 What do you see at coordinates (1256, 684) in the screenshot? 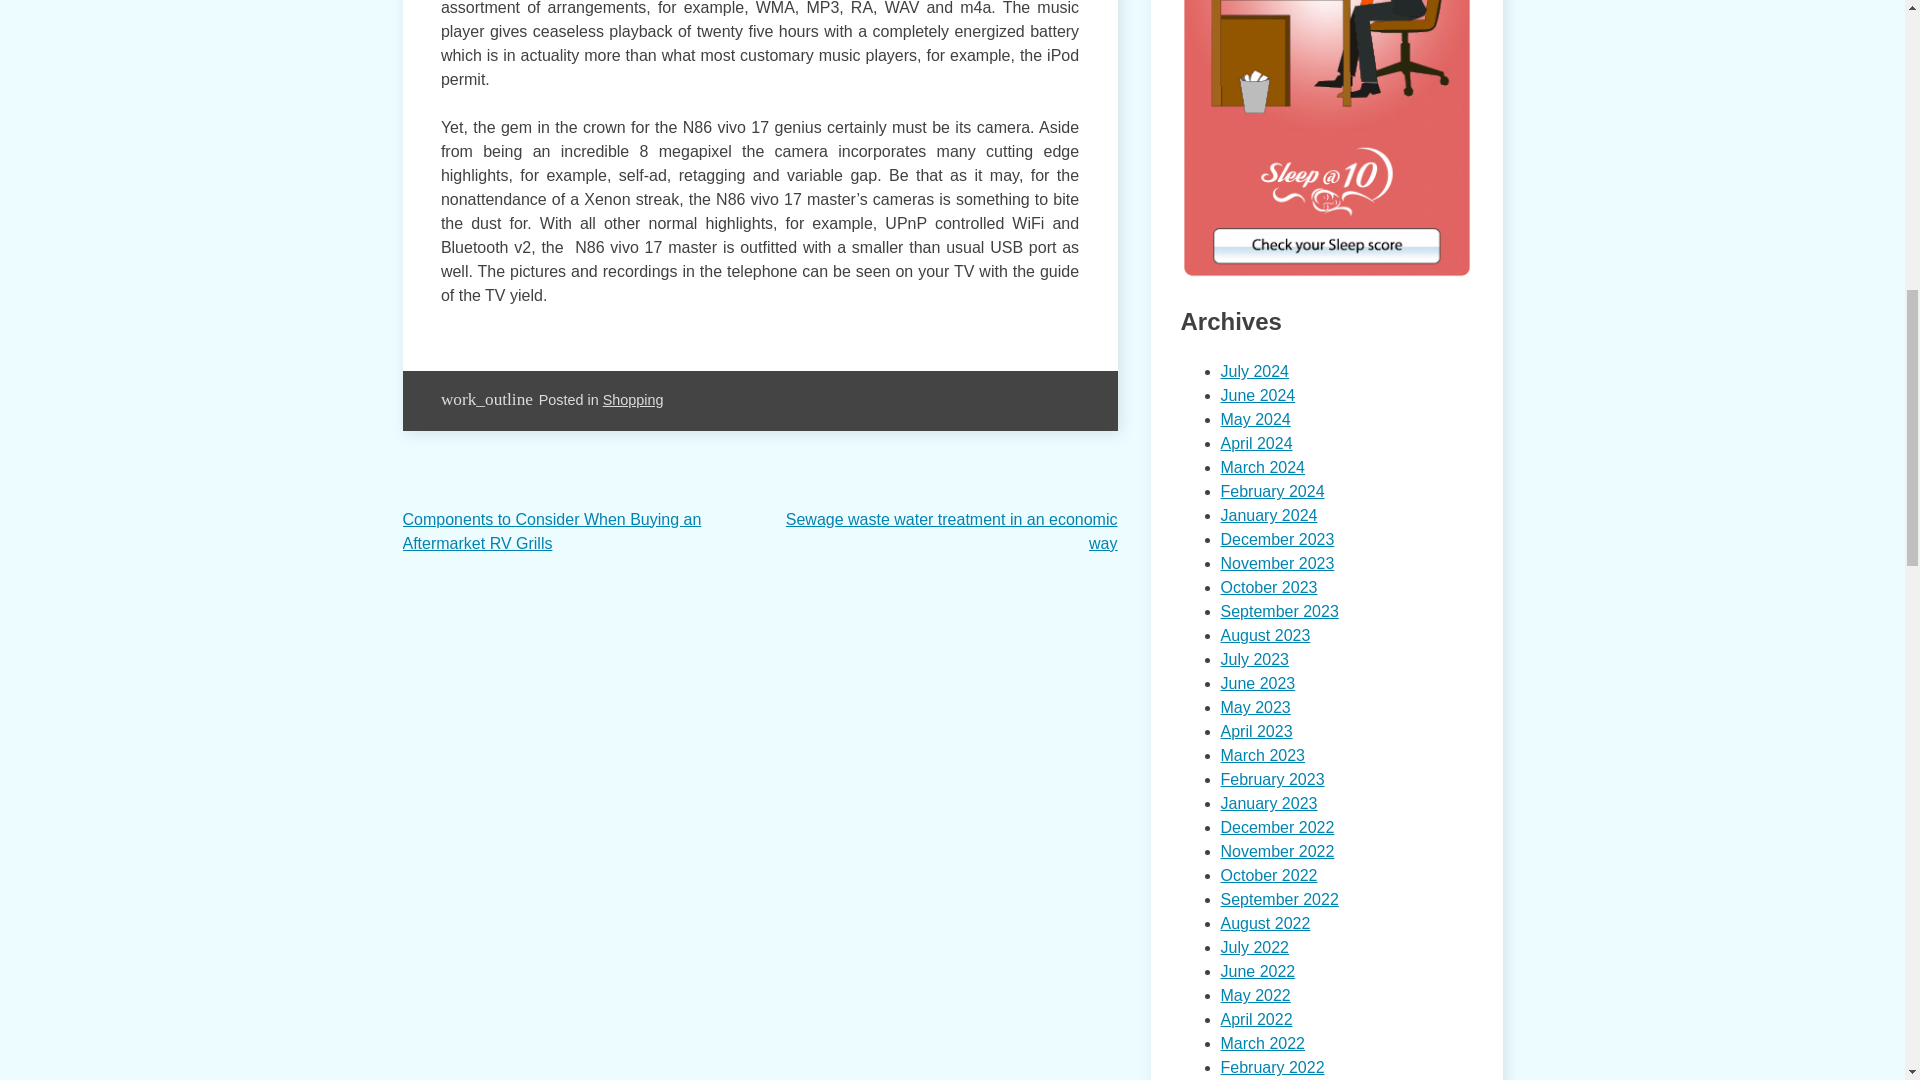
I see `June 2023` at bounding box center [1256, 684].